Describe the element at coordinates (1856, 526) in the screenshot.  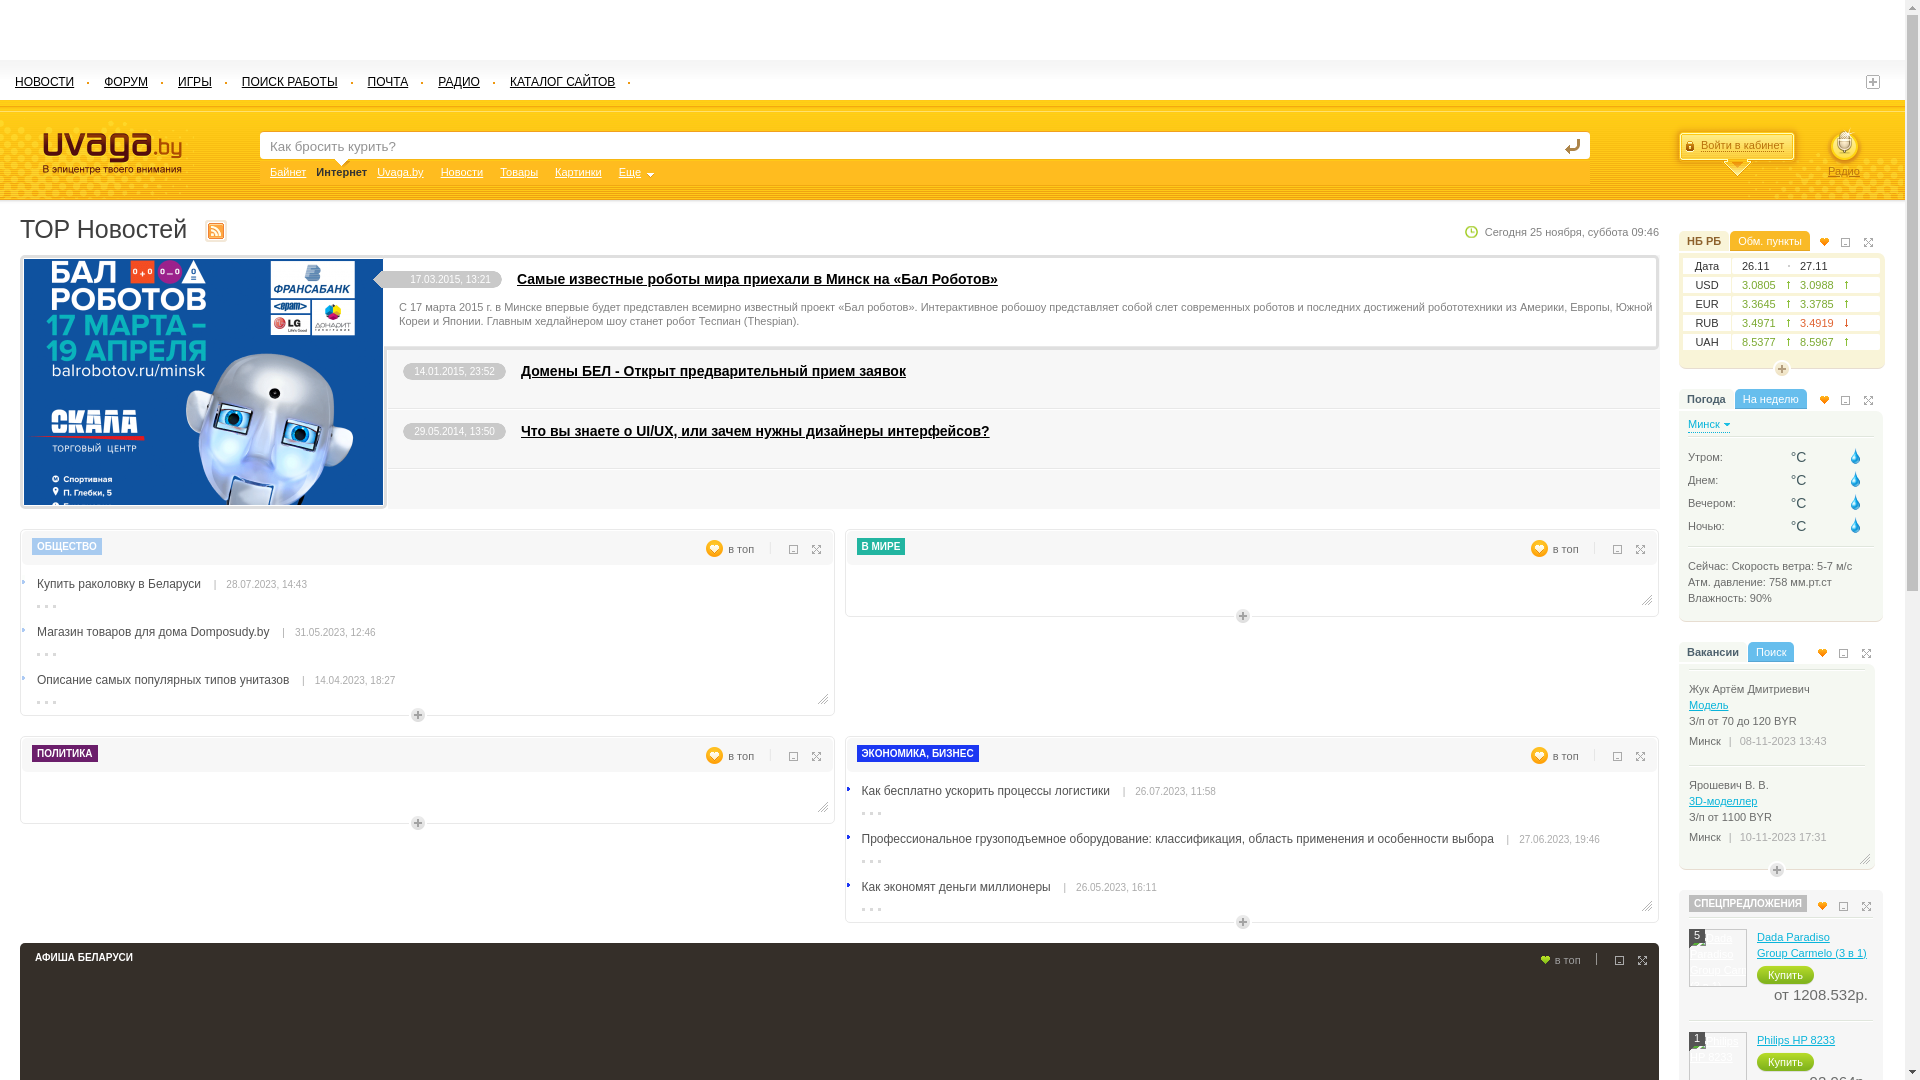
I see ` ` at that location.